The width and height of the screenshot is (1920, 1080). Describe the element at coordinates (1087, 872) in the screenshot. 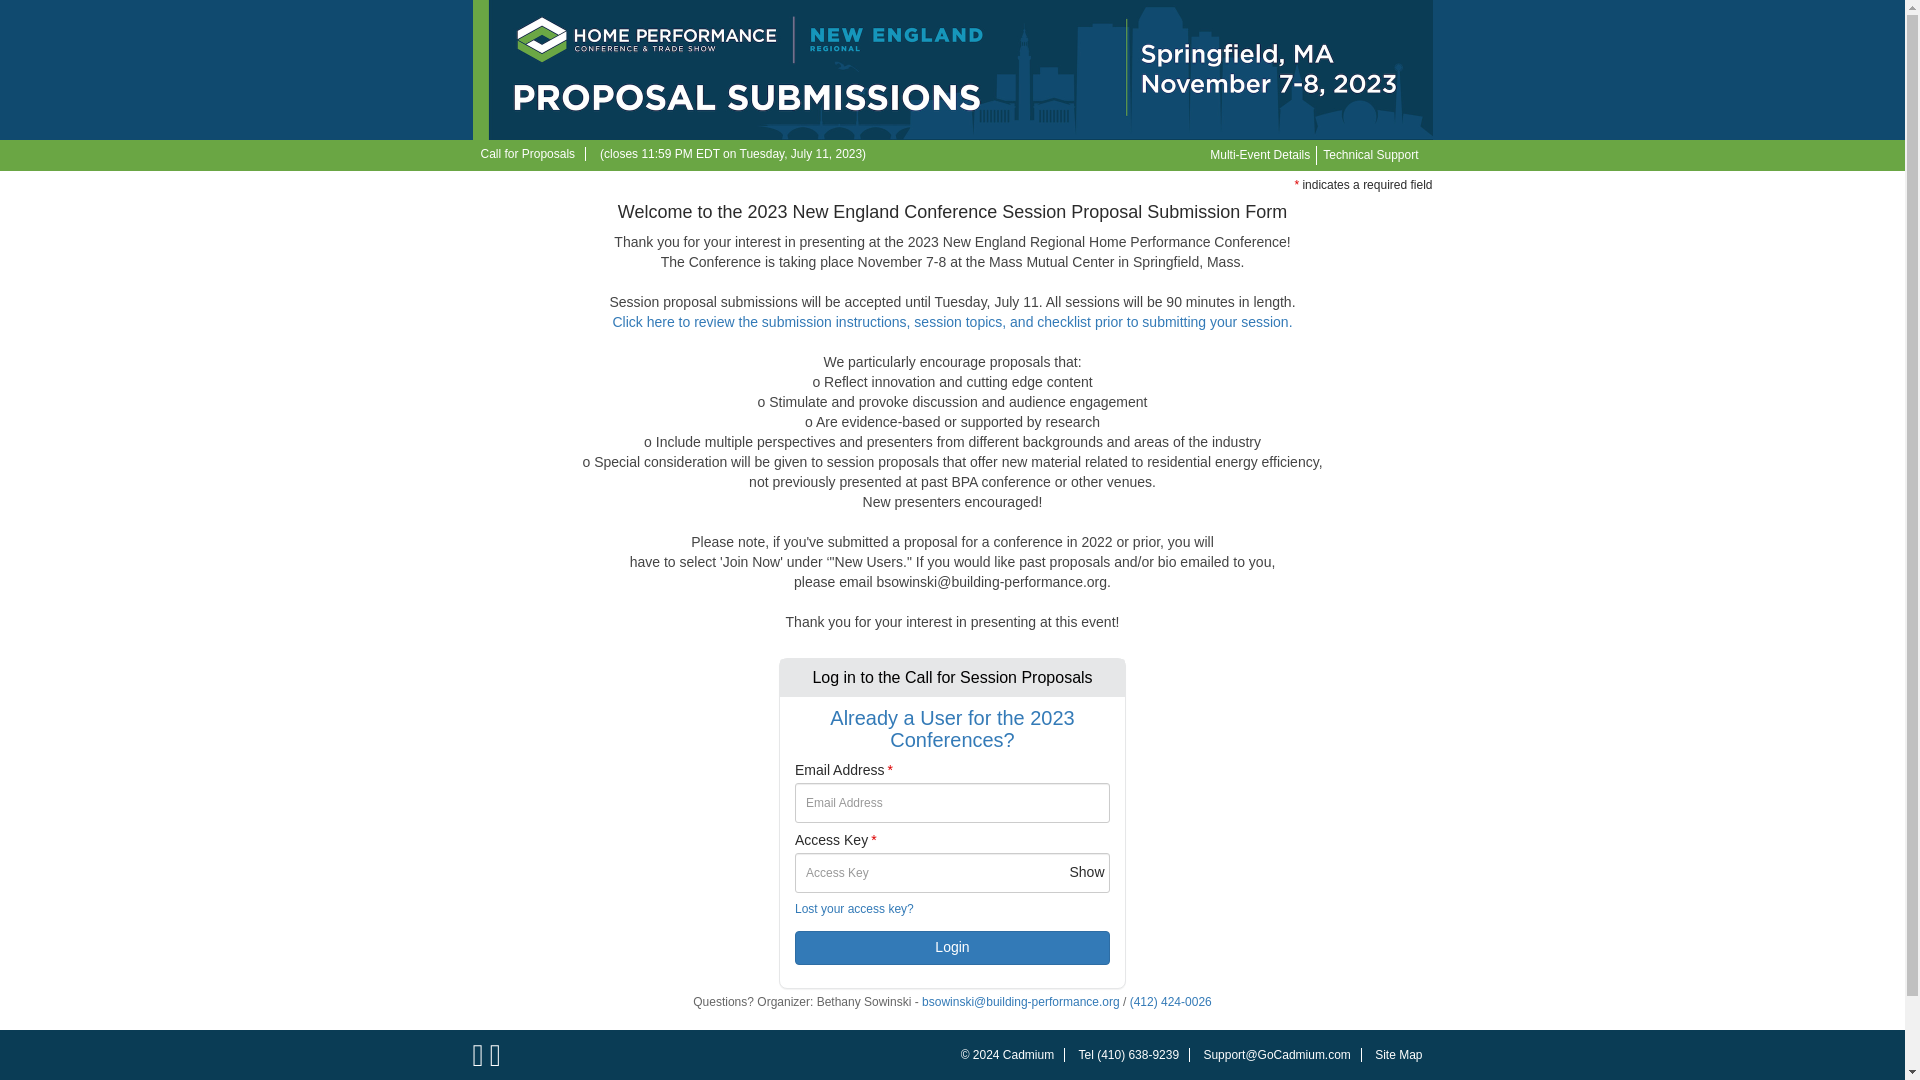

I see `Show` at that location.